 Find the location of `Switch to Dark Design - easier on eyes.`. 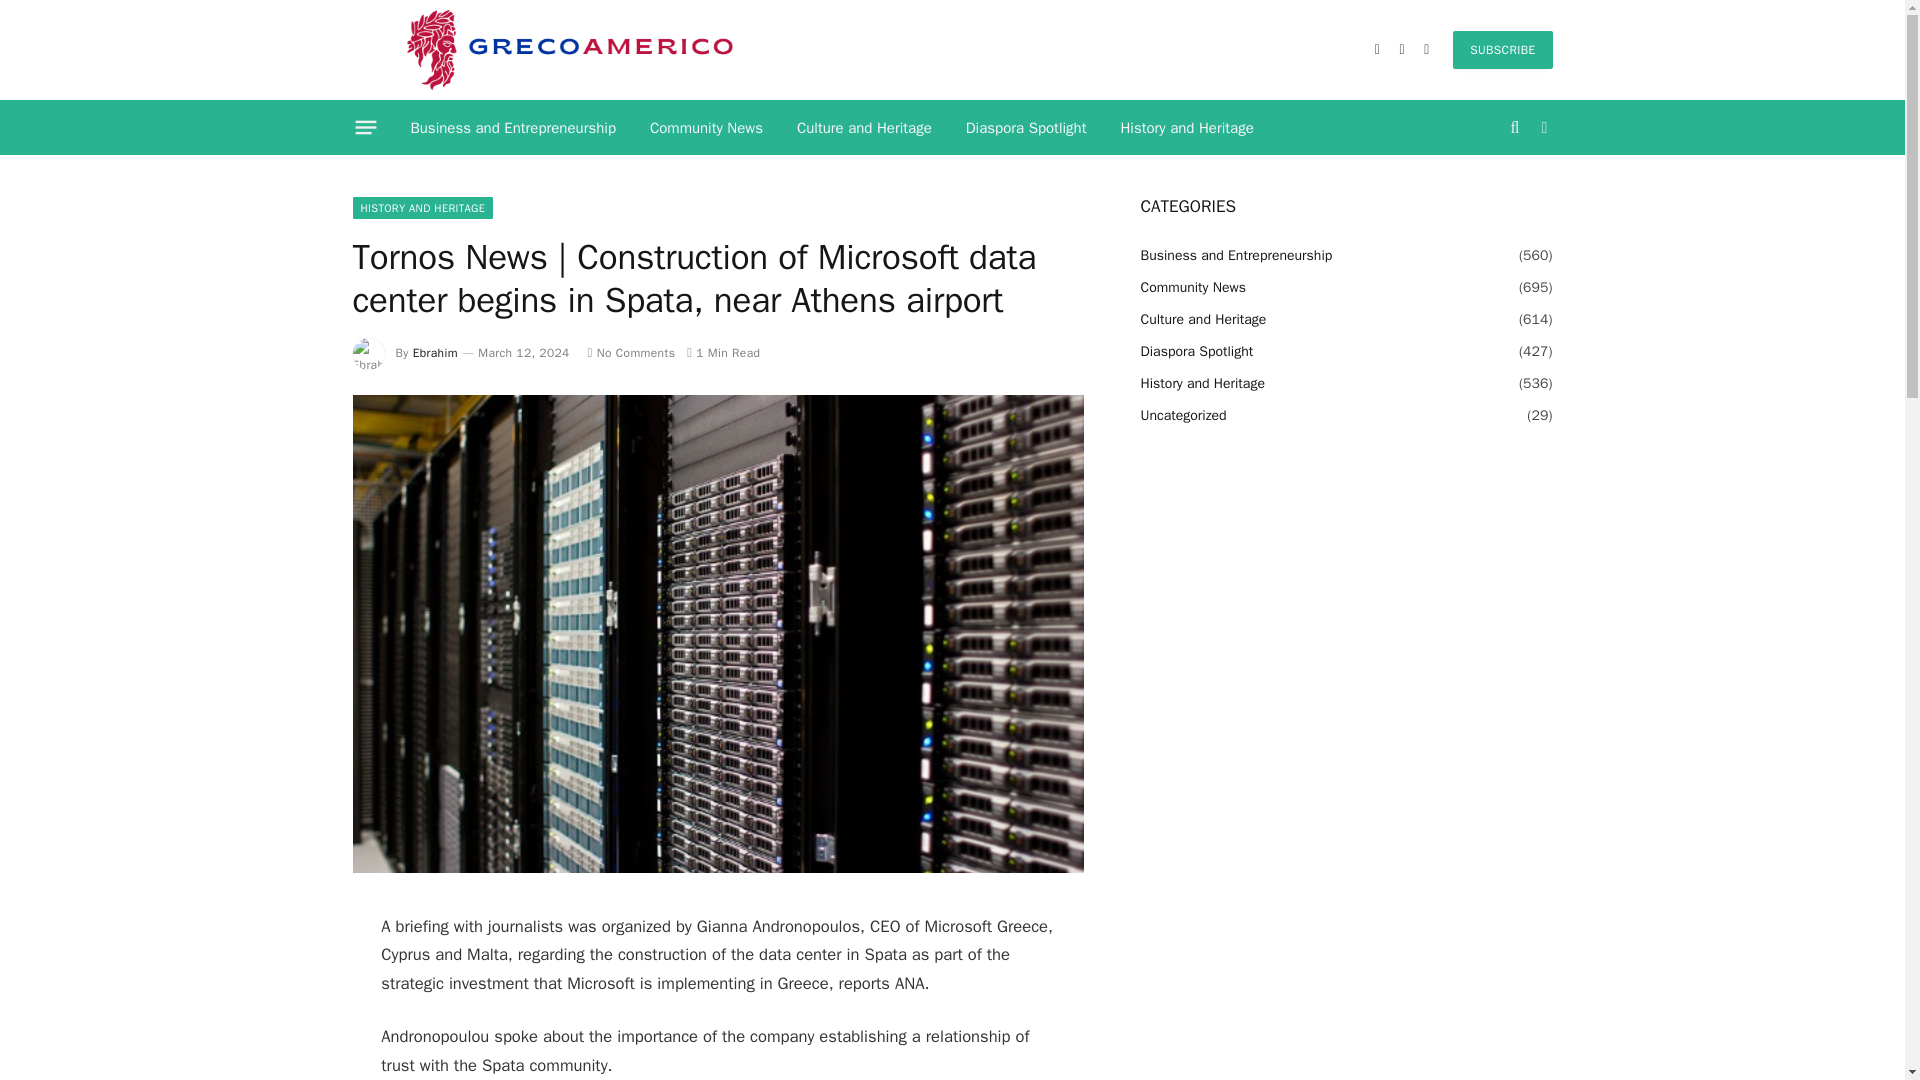

Switch to Dark Design - easier on eyes. is located at coordinates (1542, 128).